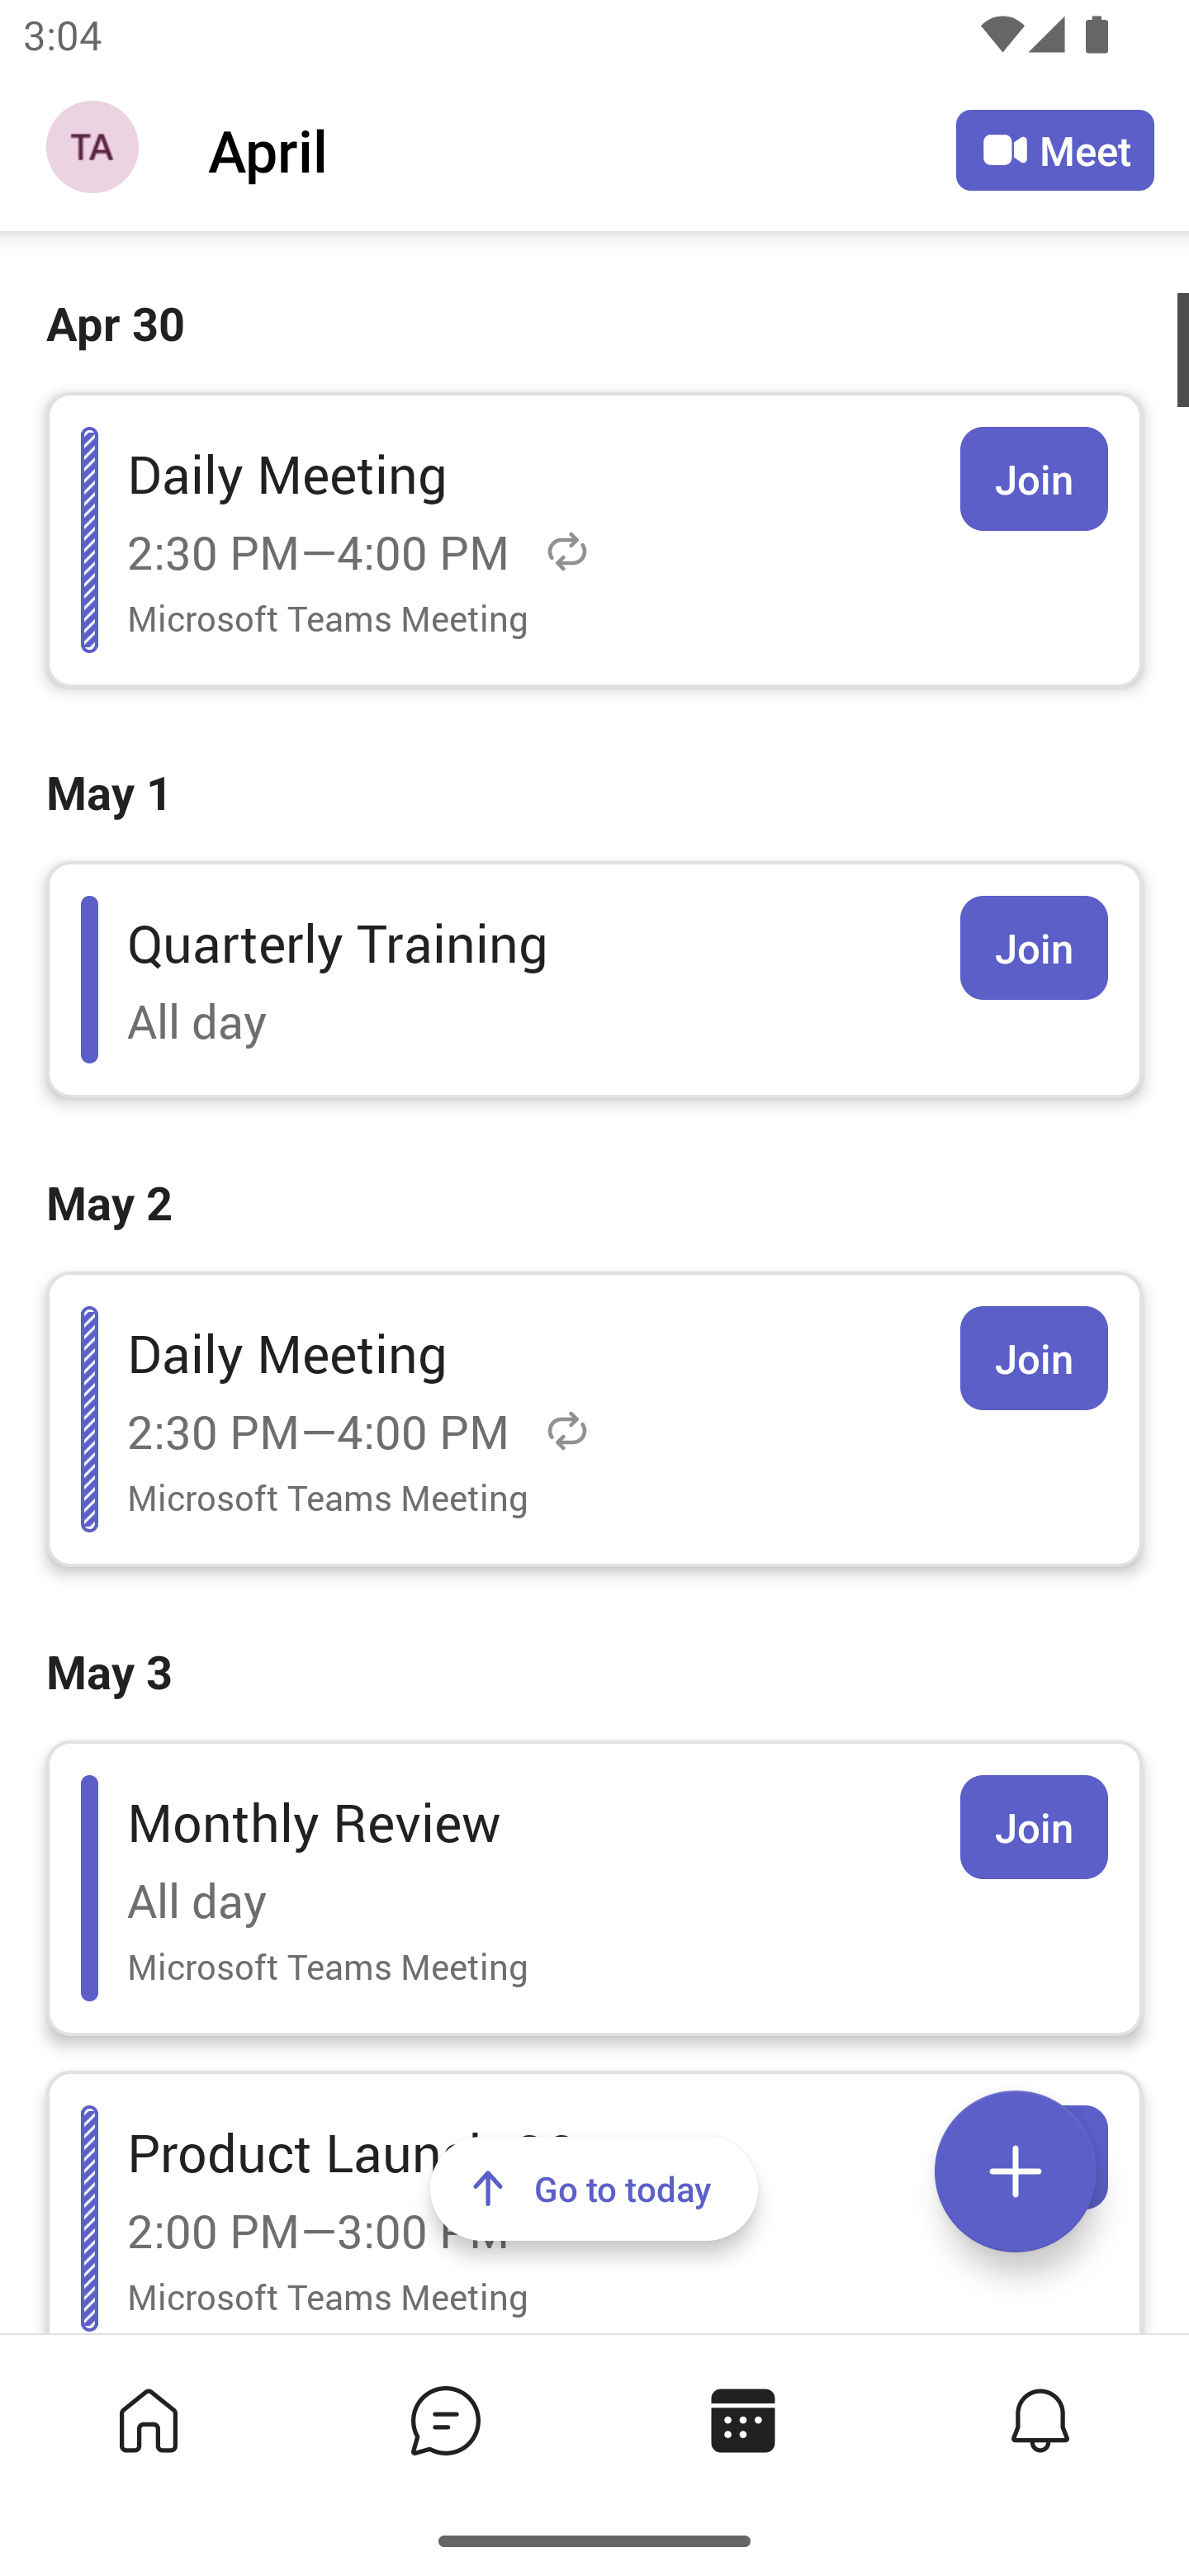  What do you see at coordinates (149, 2419) in the screenshot?
I see `Home tab,1 of 4, not selected` at bounding box center [149, 2419].